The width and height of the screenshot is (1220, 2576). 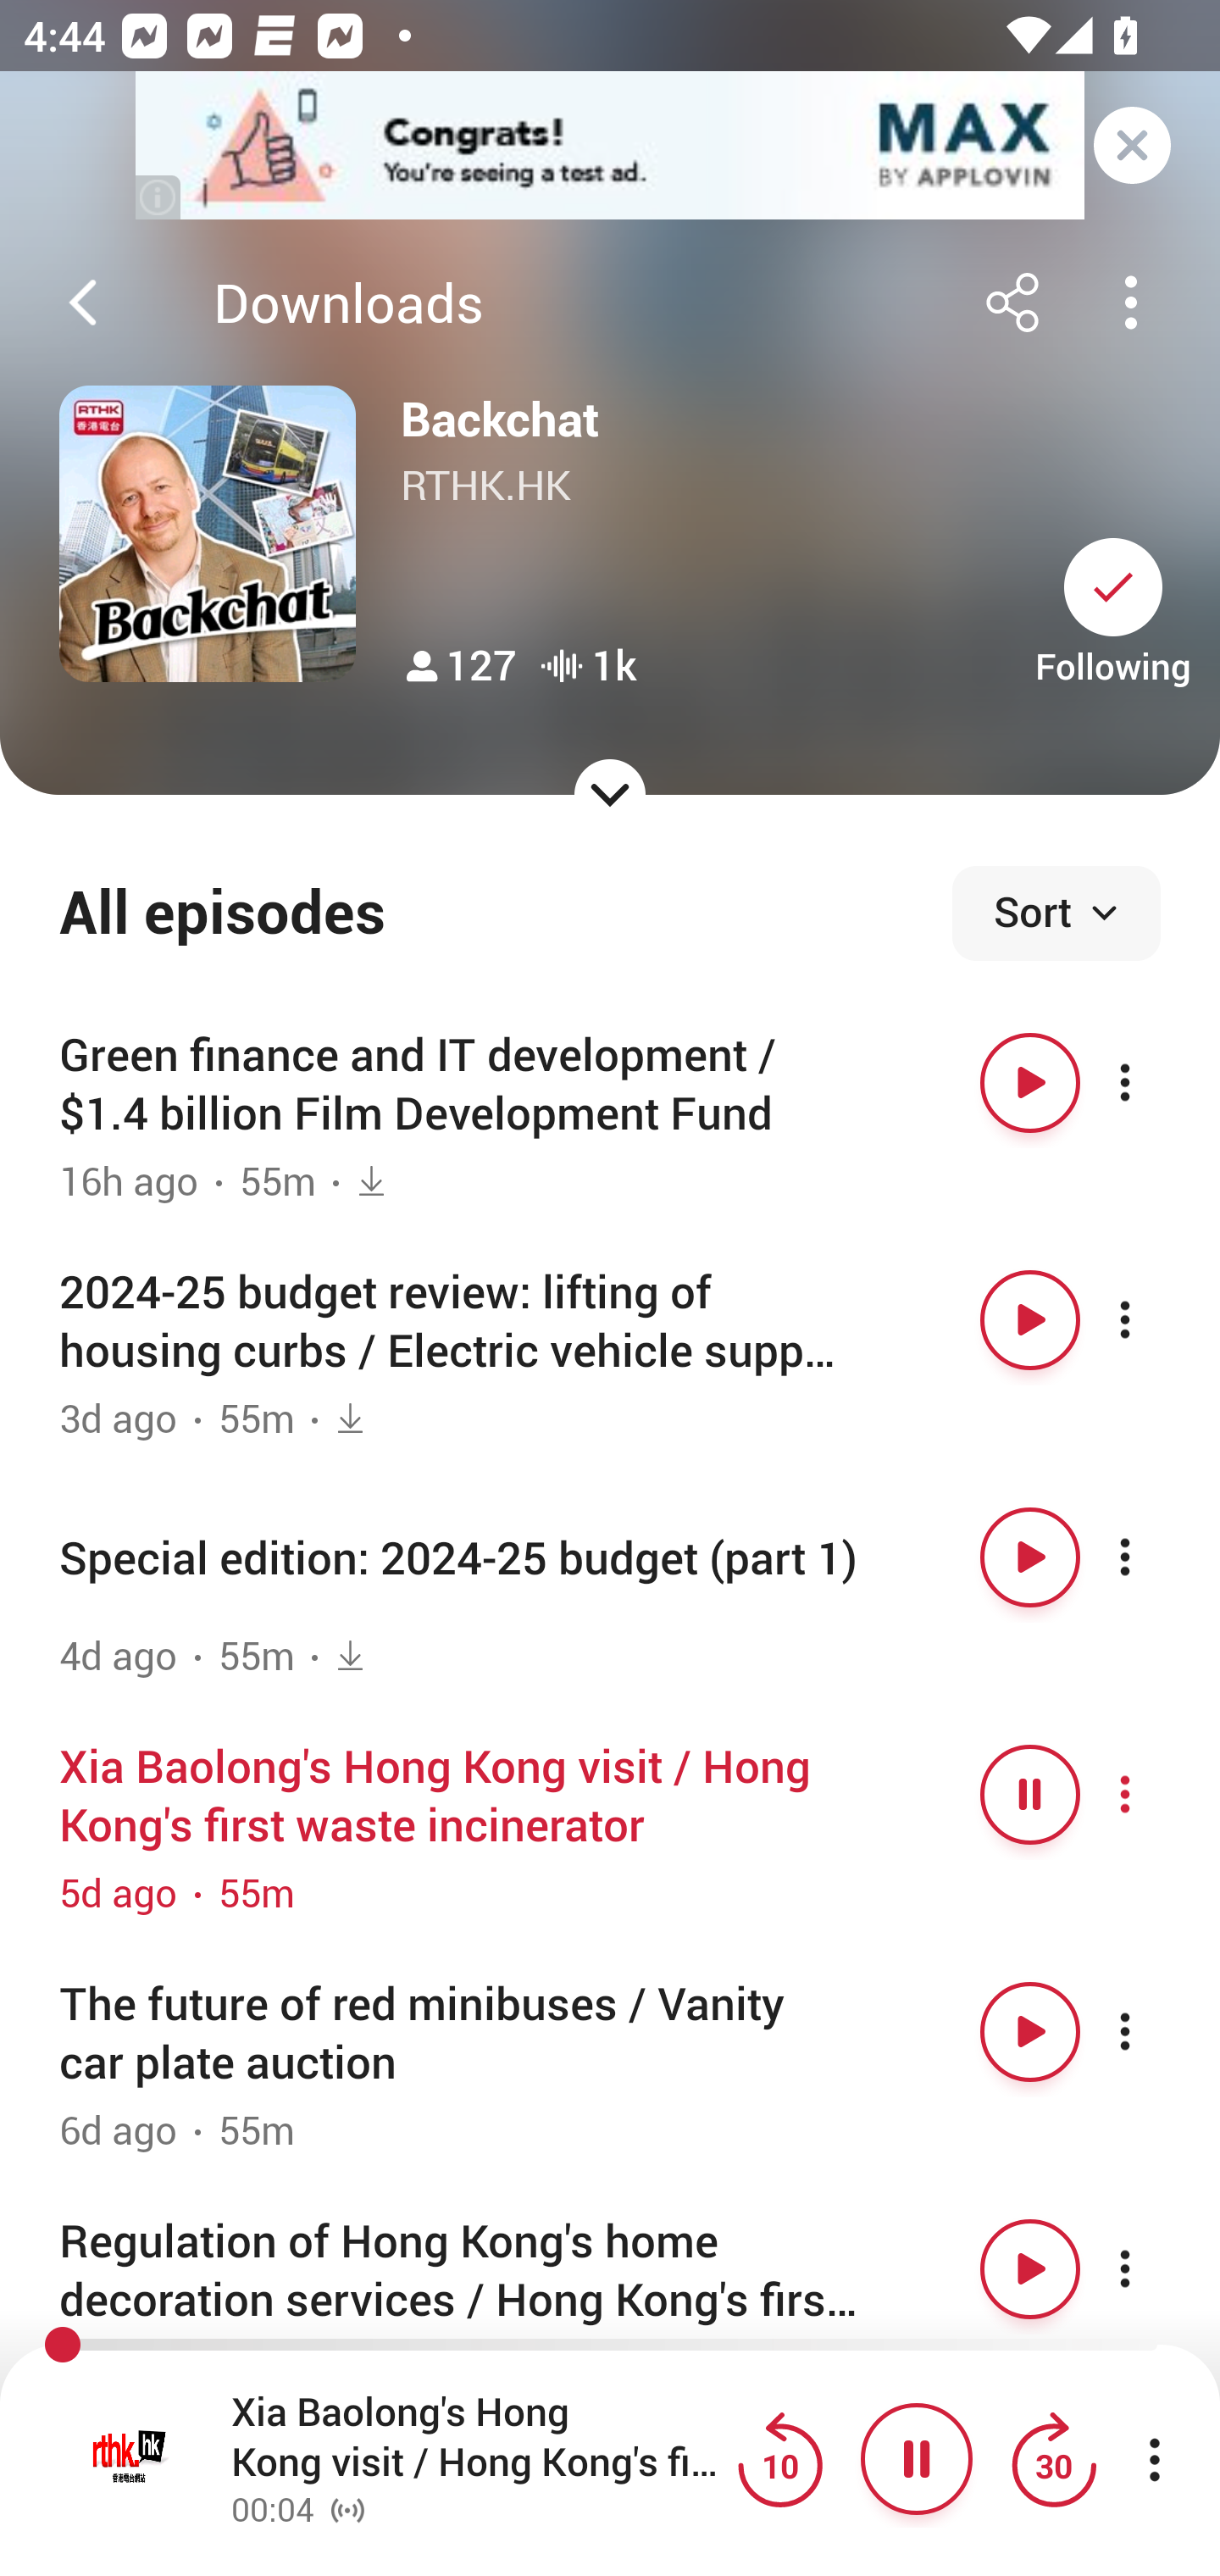 What do you see at coordinates (1154, 2460) in the screenshot?
I see `More player controls` at bounding box center [1154, 2460].